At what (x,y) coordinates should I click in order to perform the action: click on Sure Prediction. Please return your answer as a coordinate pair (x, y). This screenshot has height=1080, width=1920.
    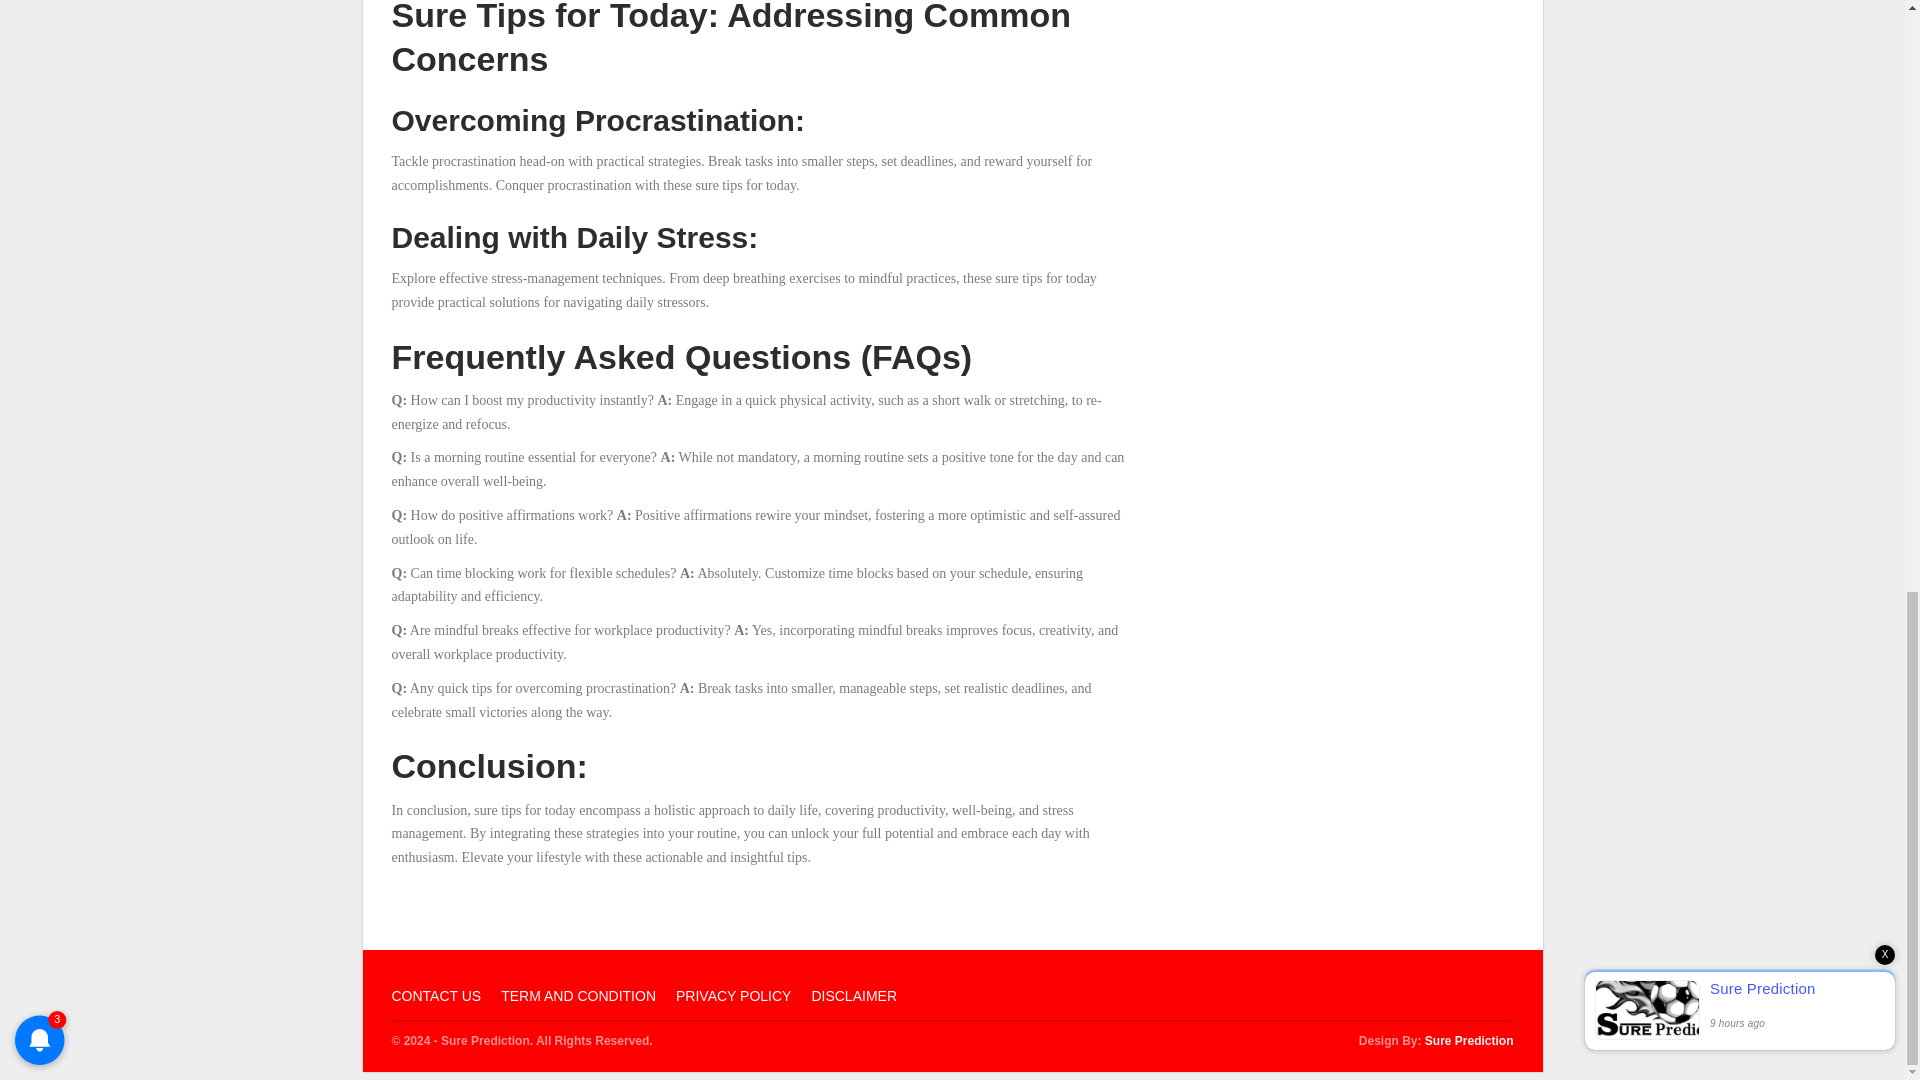
    Looking at the image, I should click on (1469, 1040).